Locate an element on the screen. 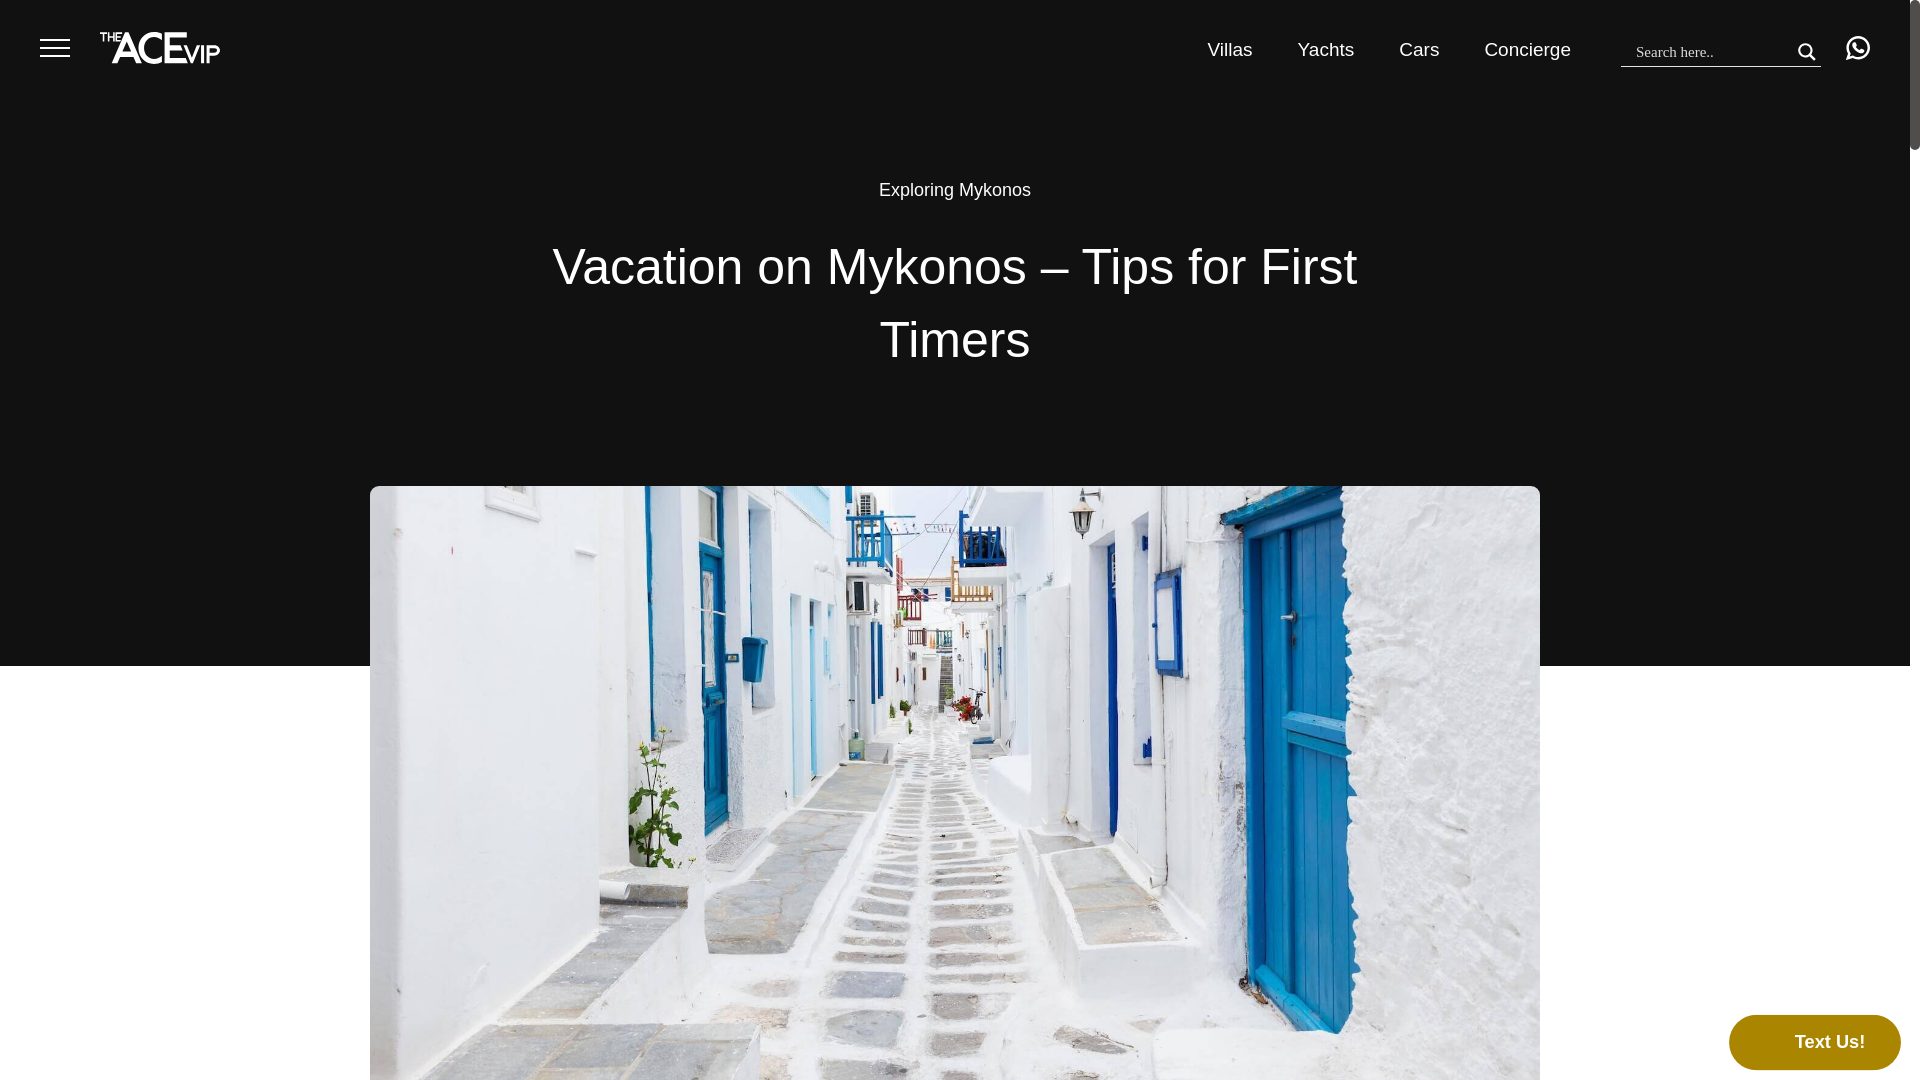  Cars is located at coordinates (1418, 49).